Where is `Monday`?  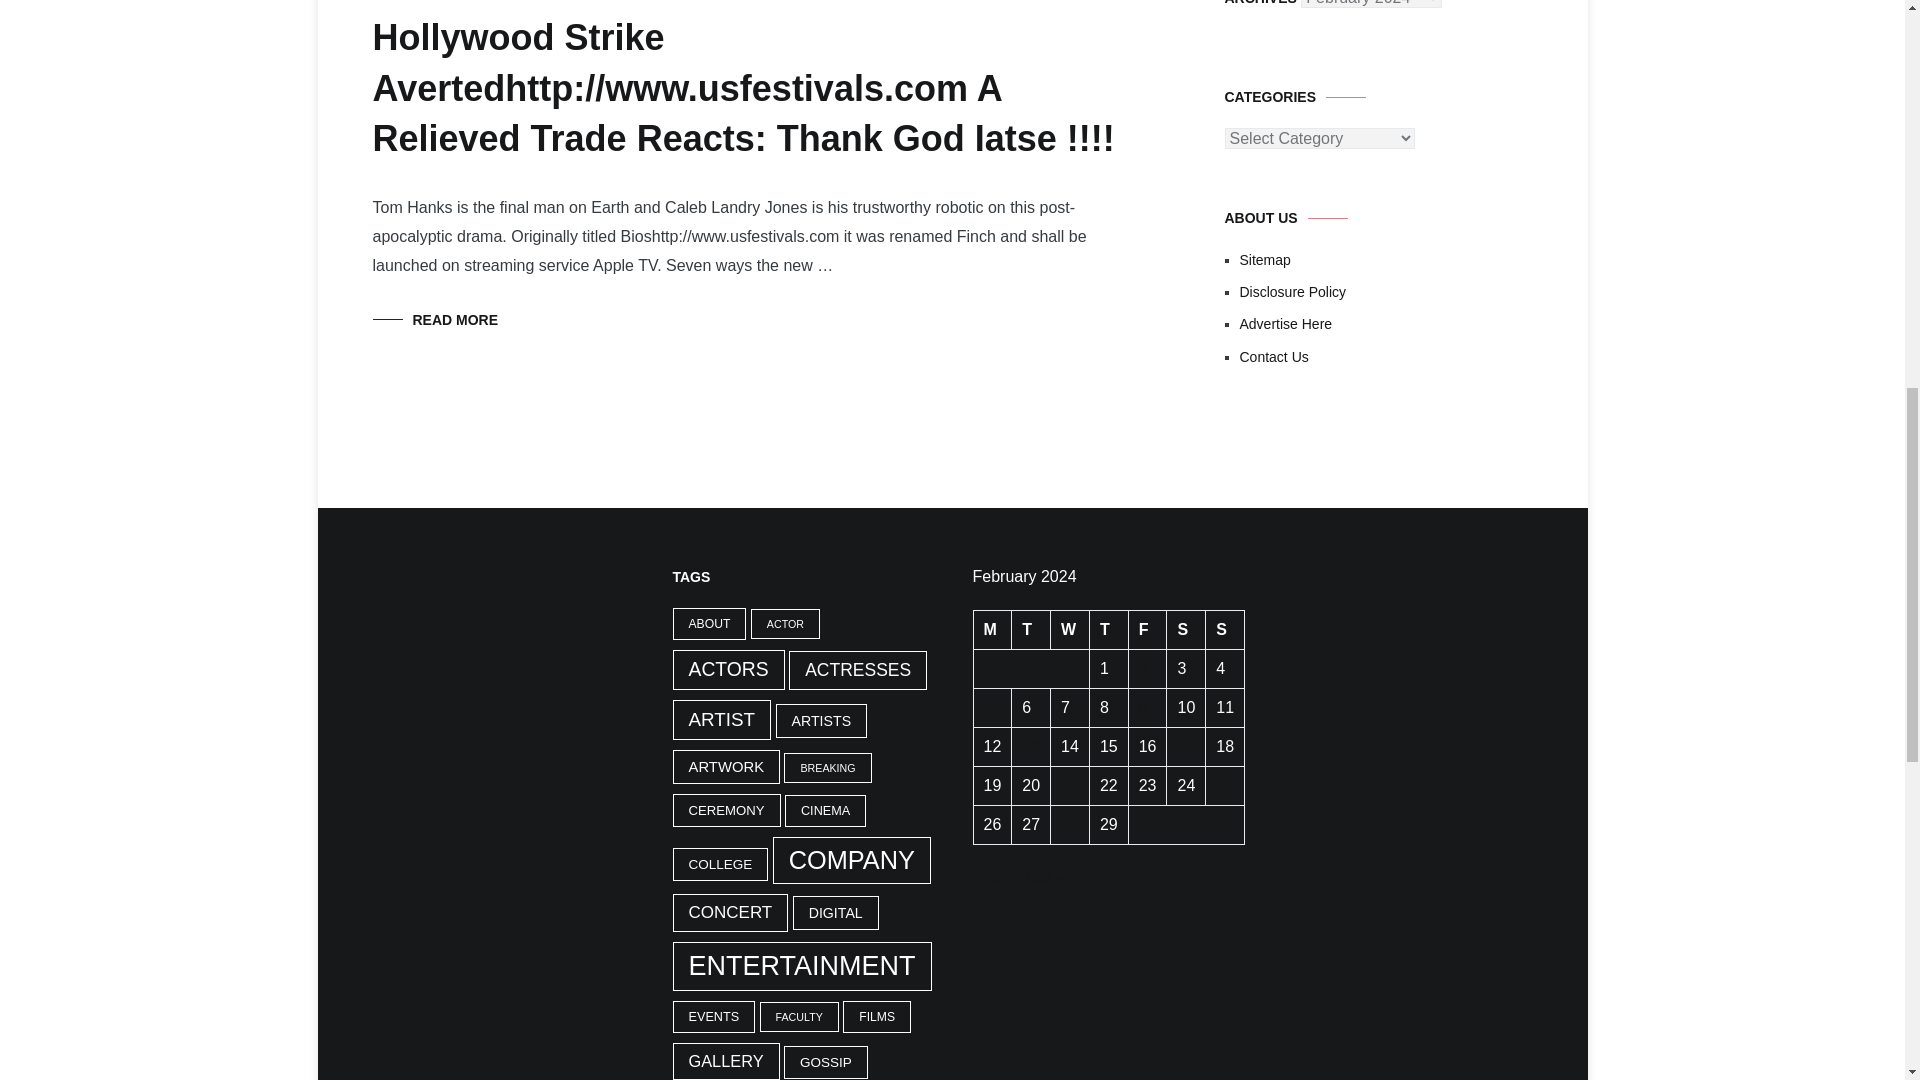 Monday is located at coordinates (992, 630).